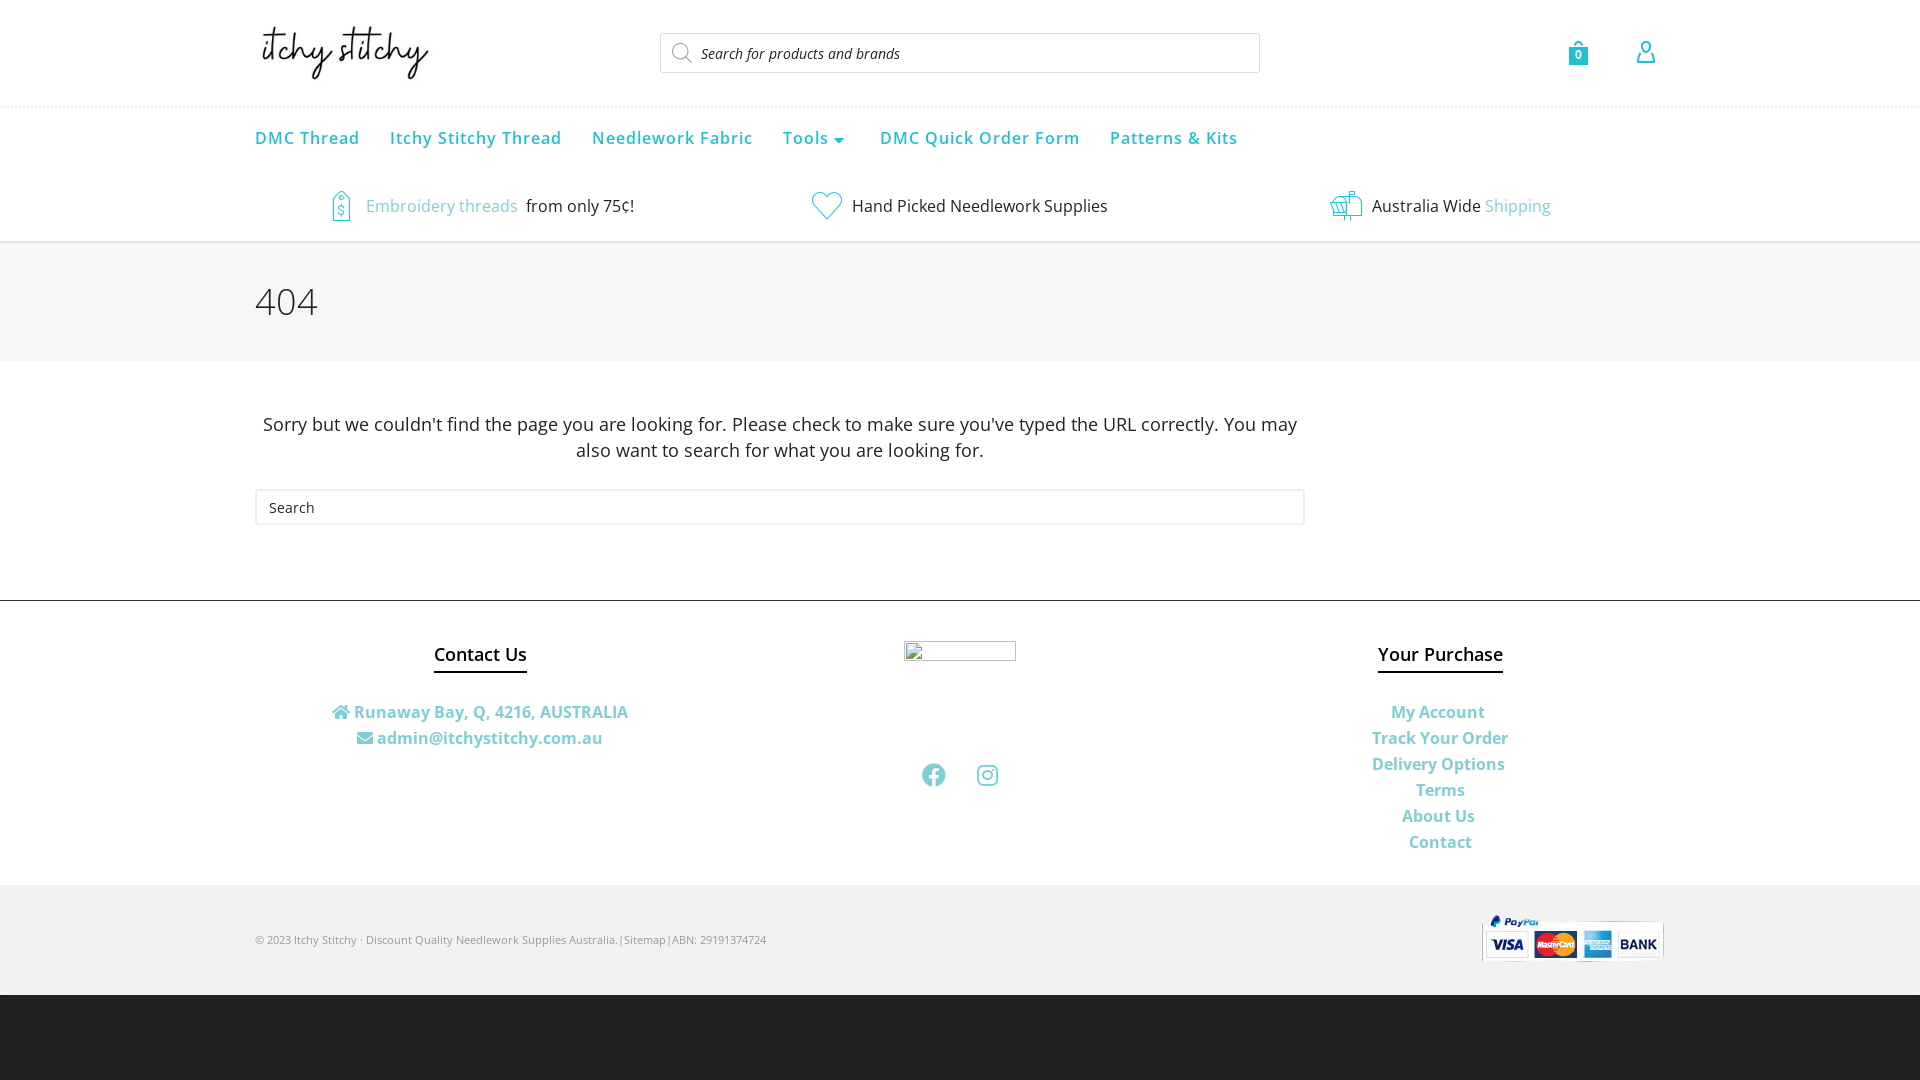  What do you see at coordinates (1440, 842) in the screenshot?
I see `Contact` at bounding box center [1440, 842].